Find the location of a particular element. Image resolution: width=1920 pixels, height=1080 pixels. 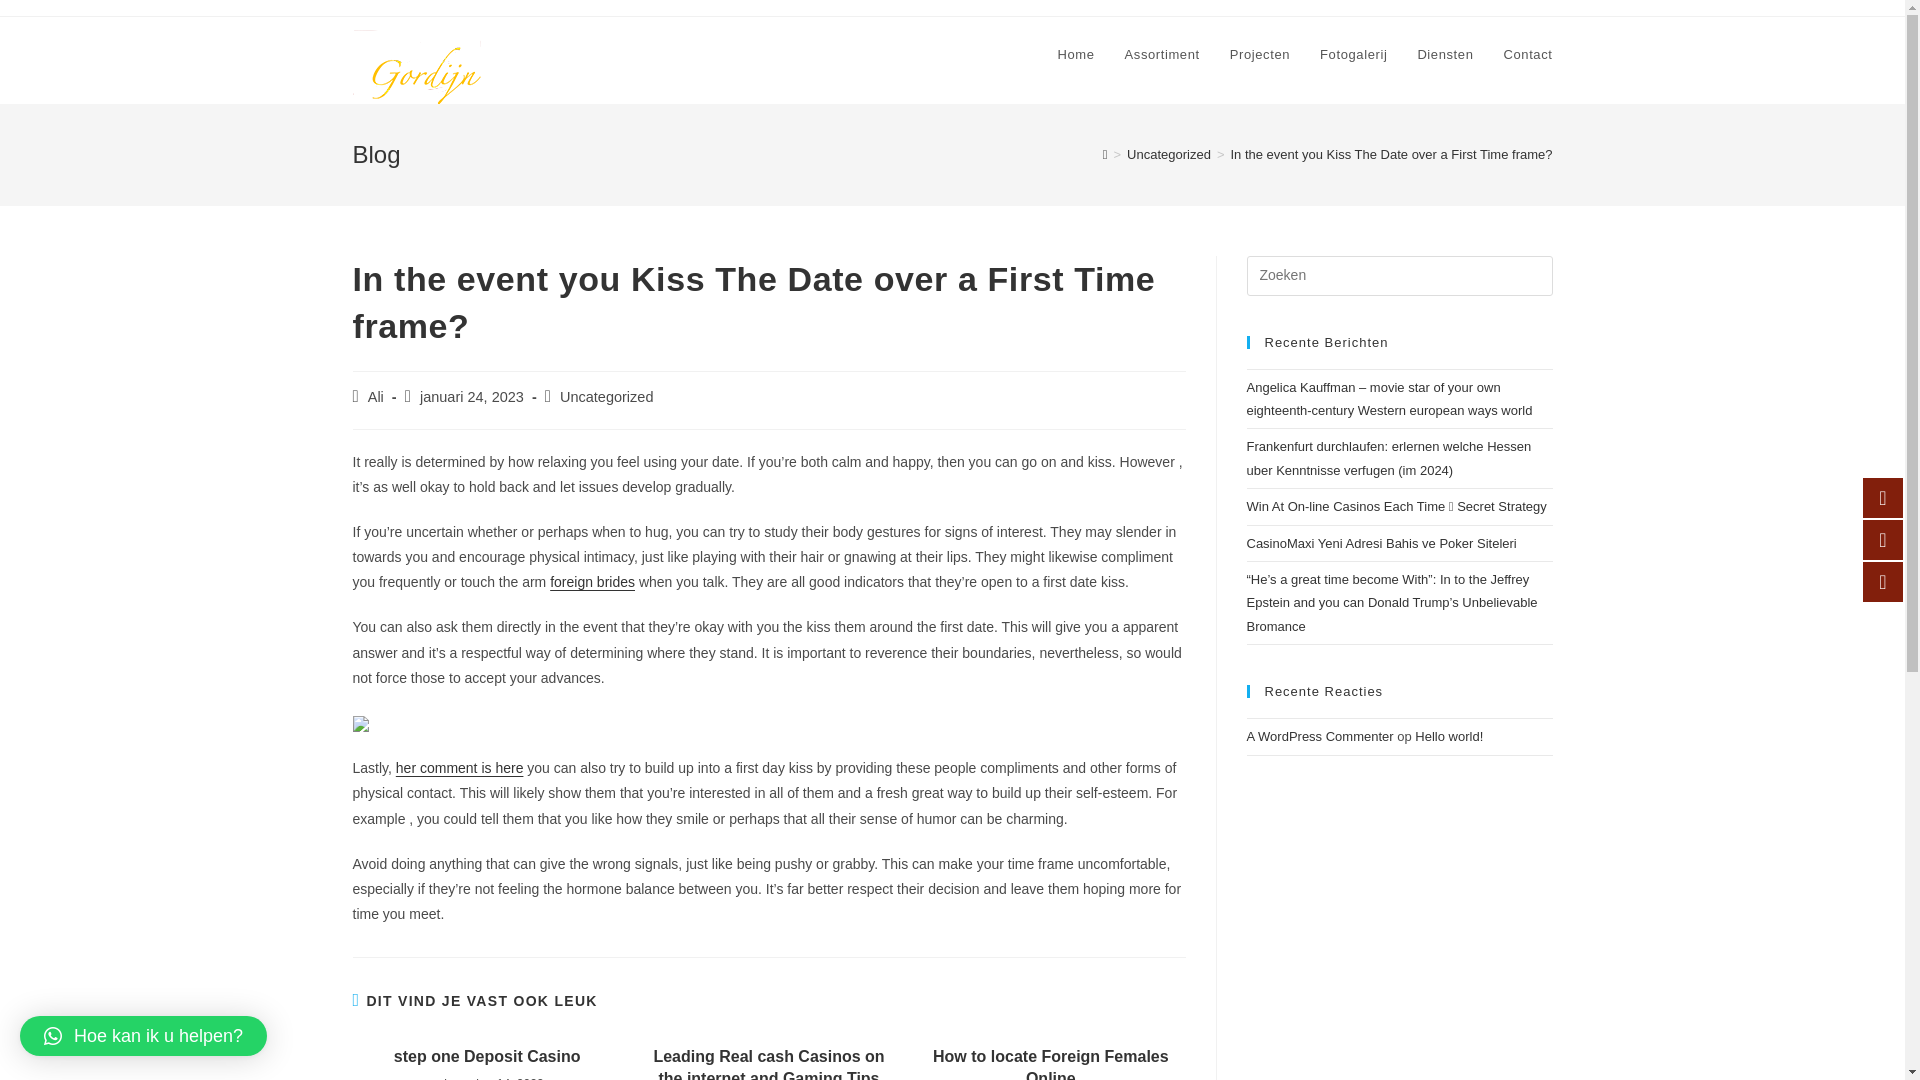

Fotogalerij is located at coordinates (1353, 54).